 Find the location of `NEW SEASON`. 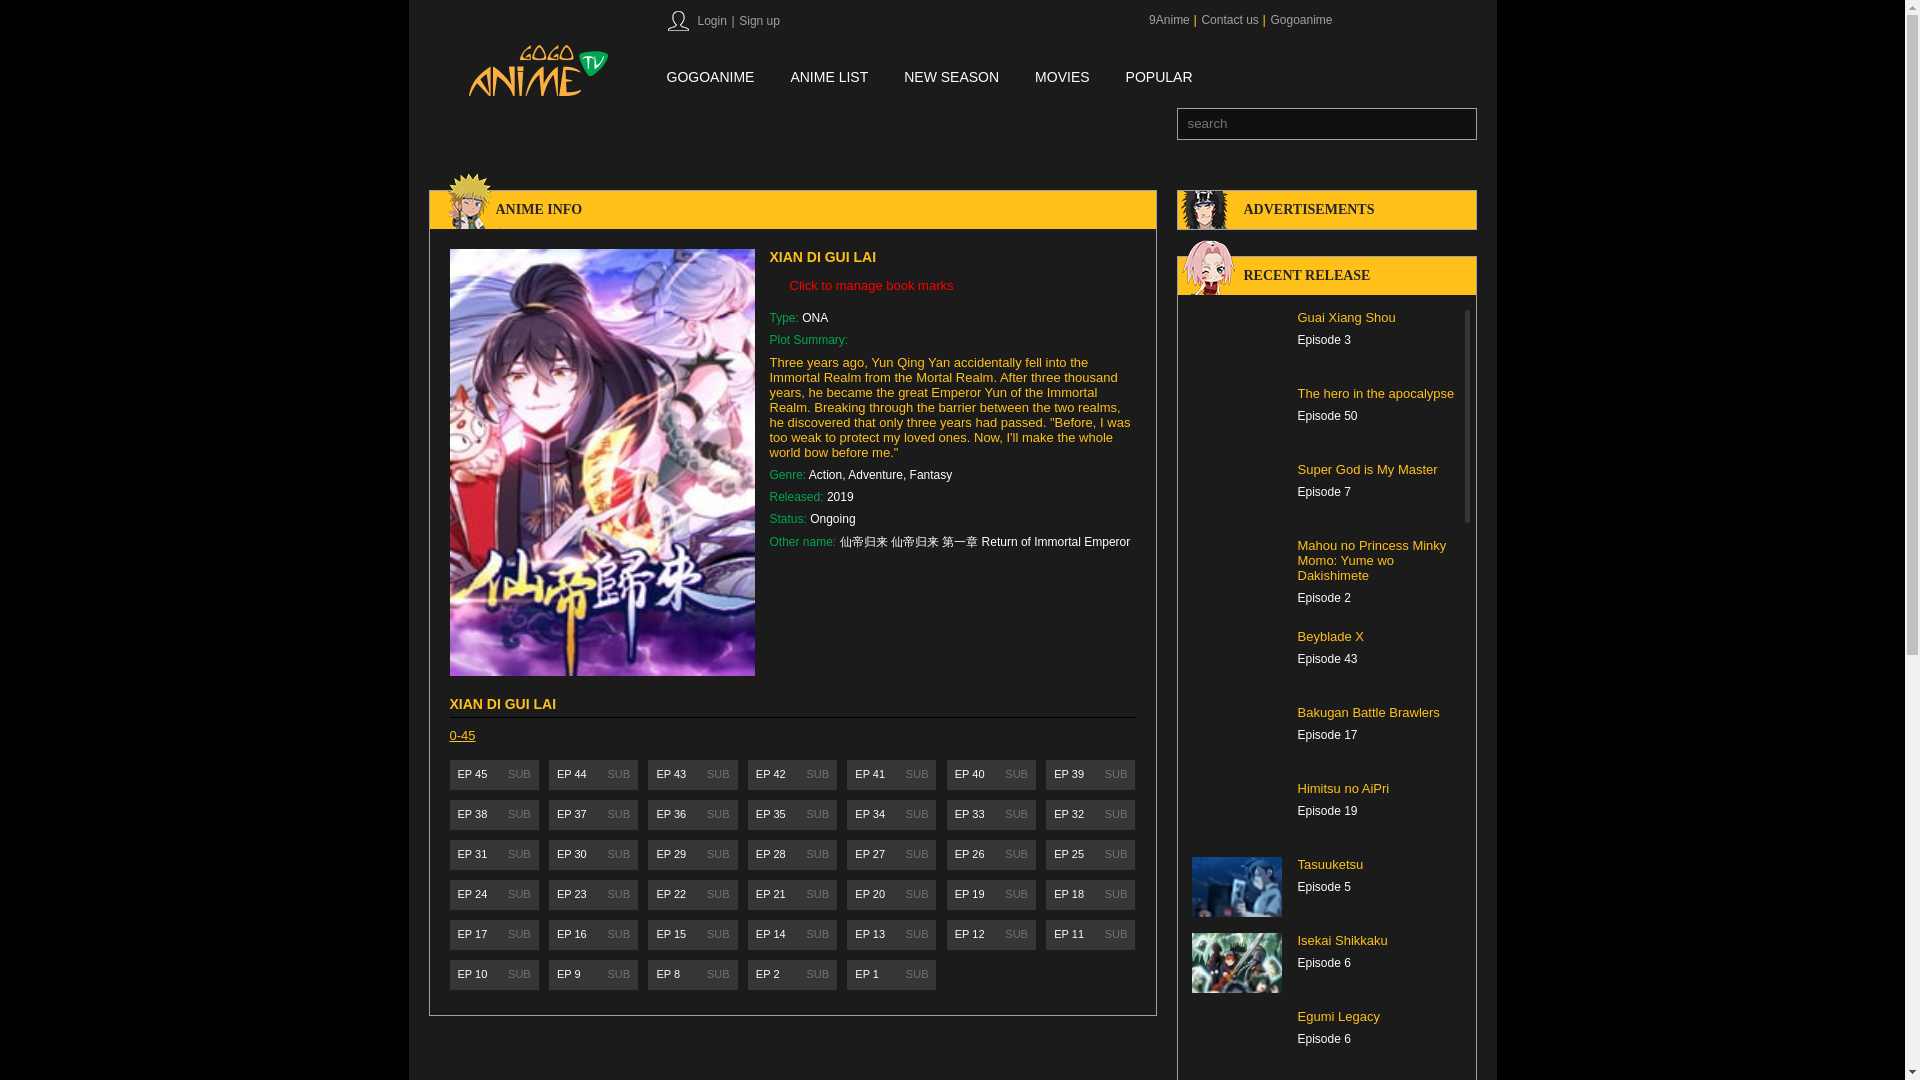

NEW SEASON is located at coordinates (951, 78).